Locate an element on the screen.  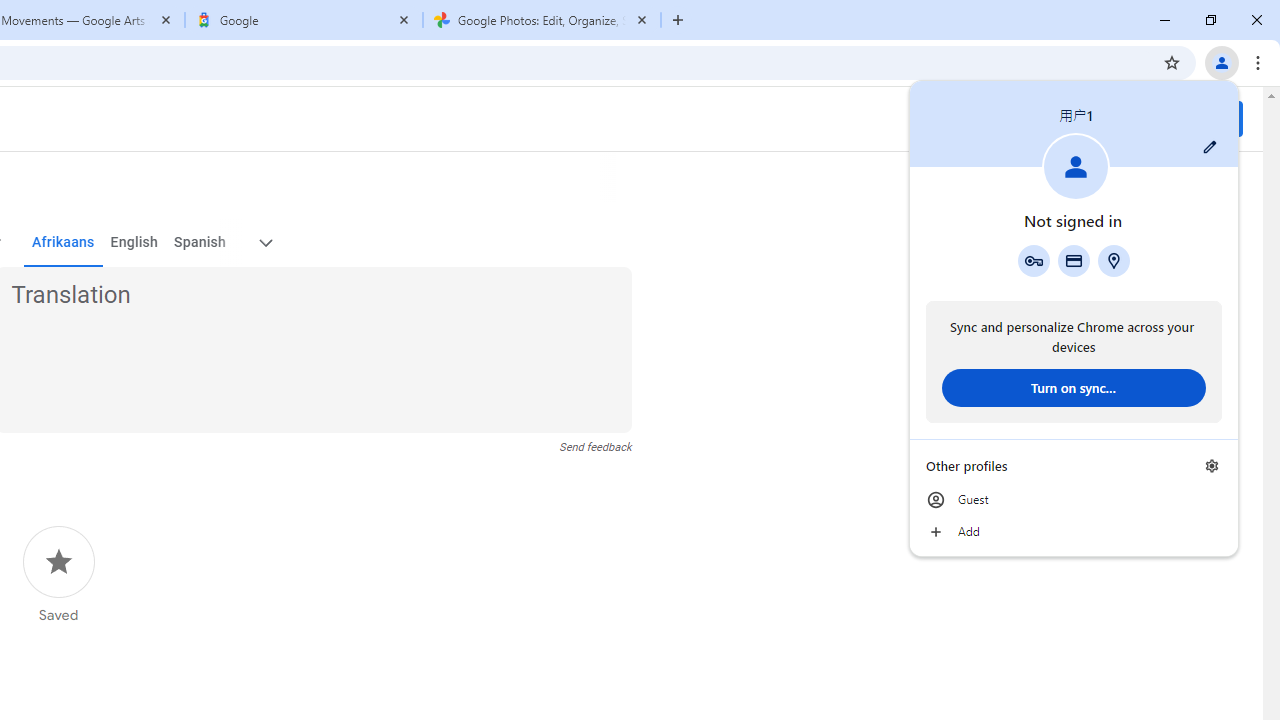
Spanish is located at coordinates (200, 242).